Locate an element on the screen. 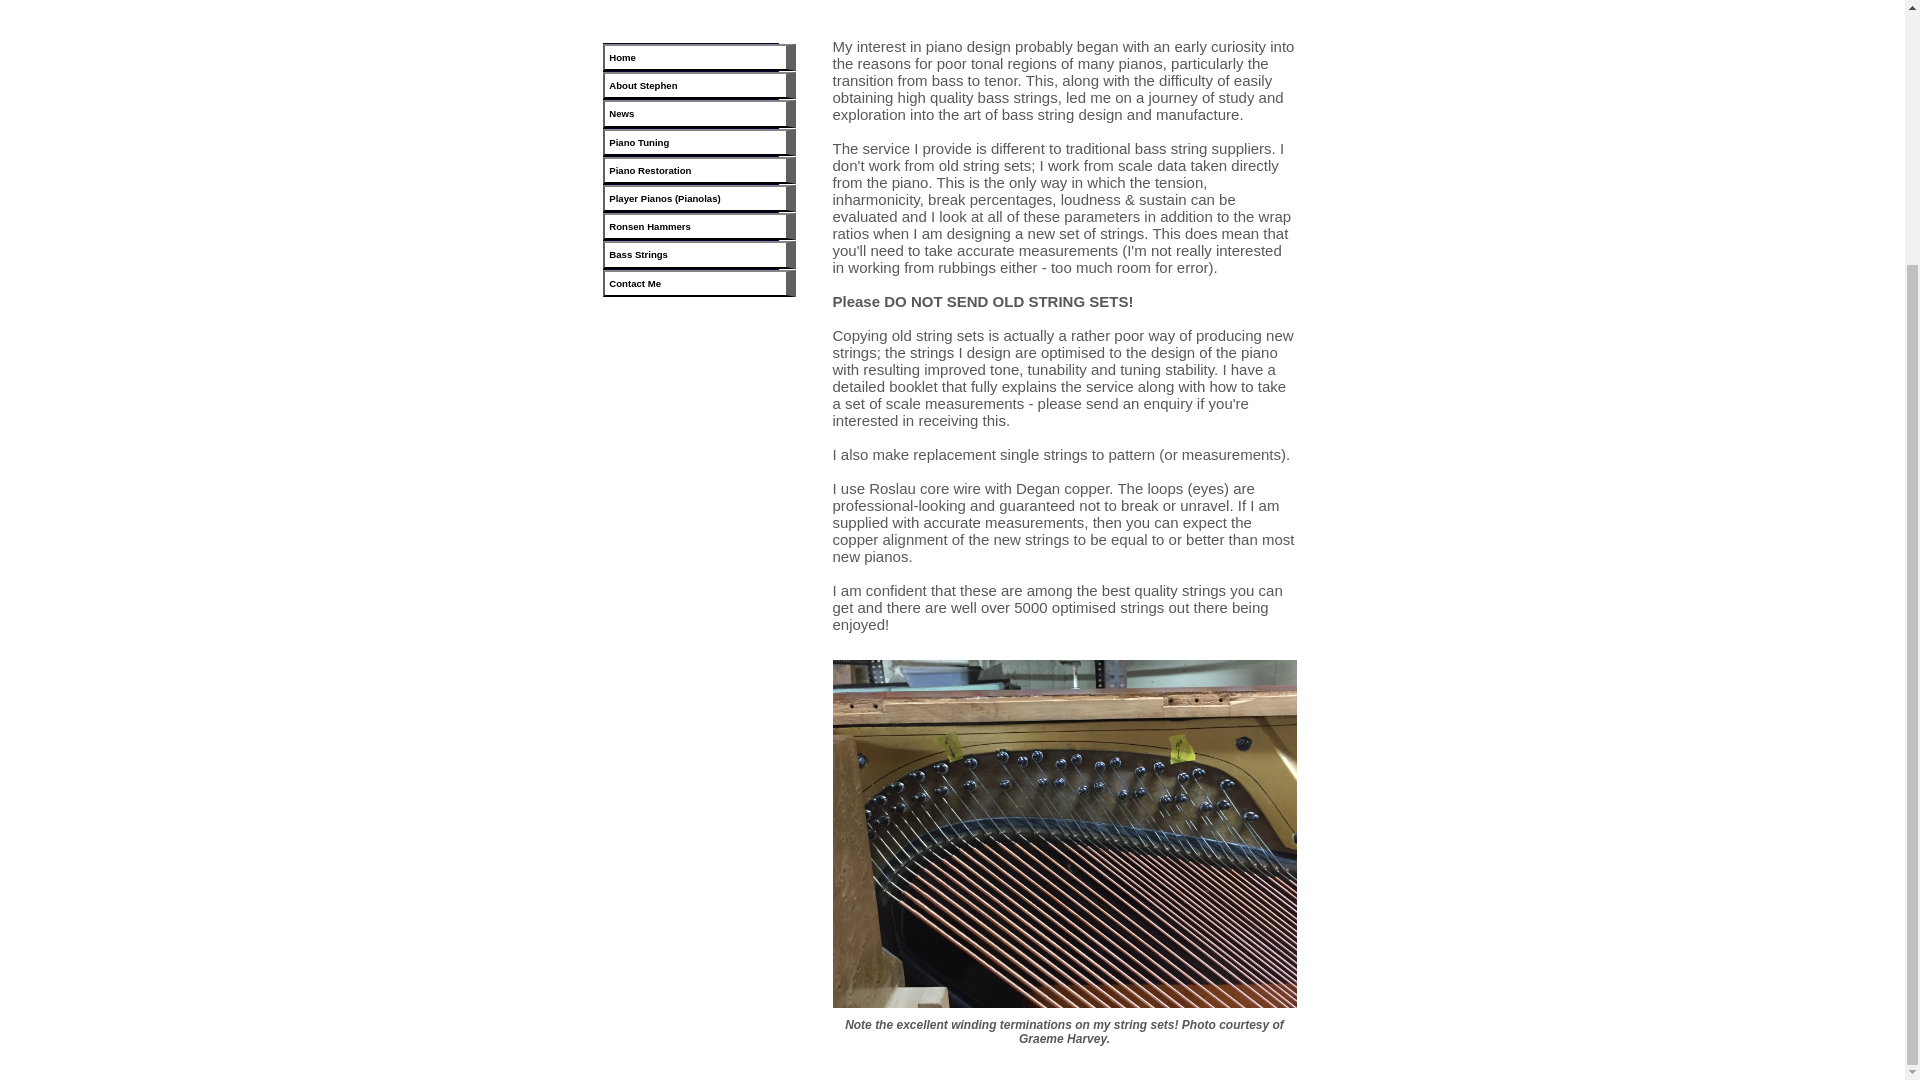 This screenshot has height=1080, width=1920. Piano Tuning is located at coordinates (699, 142).